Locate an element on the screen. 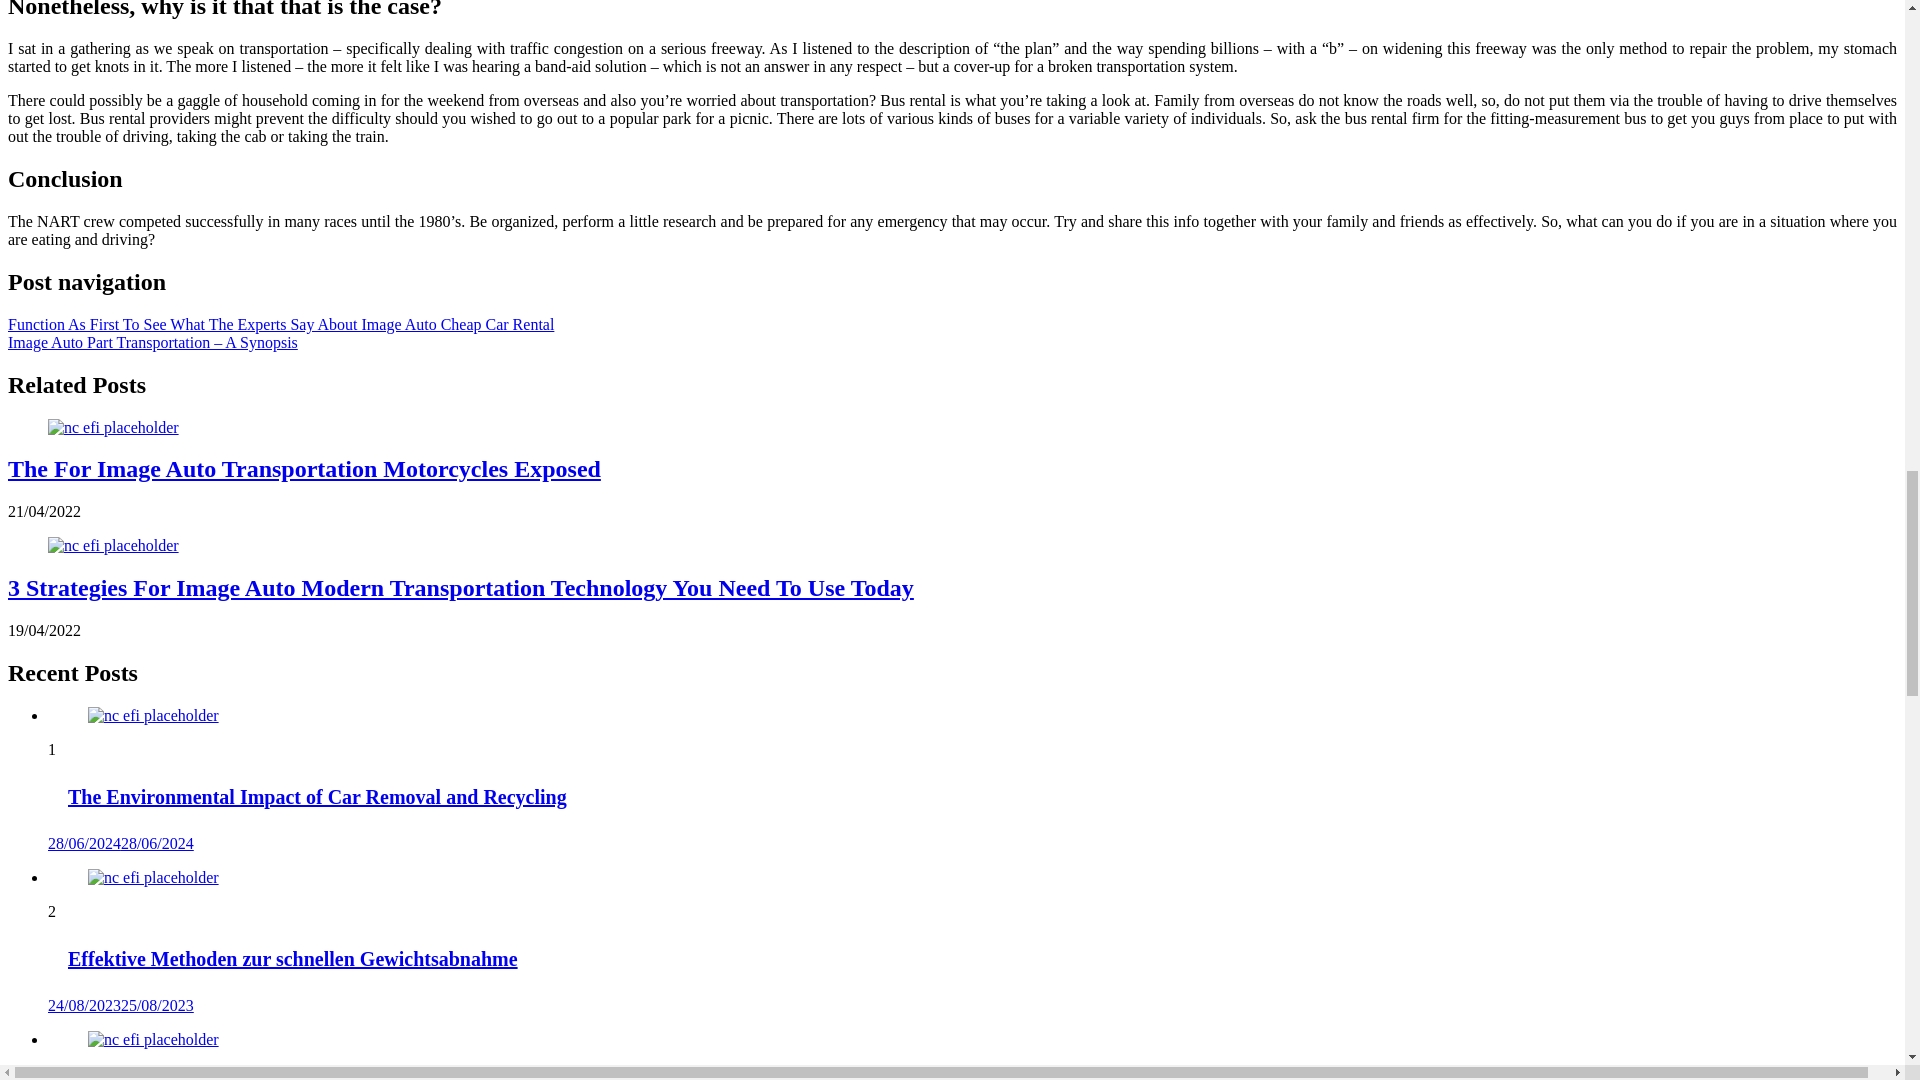 The width and height of the screenshot is (1920, 1080). The For Image Auto Transportation Motorcycles Exposed is located at coordinates (304, 468).